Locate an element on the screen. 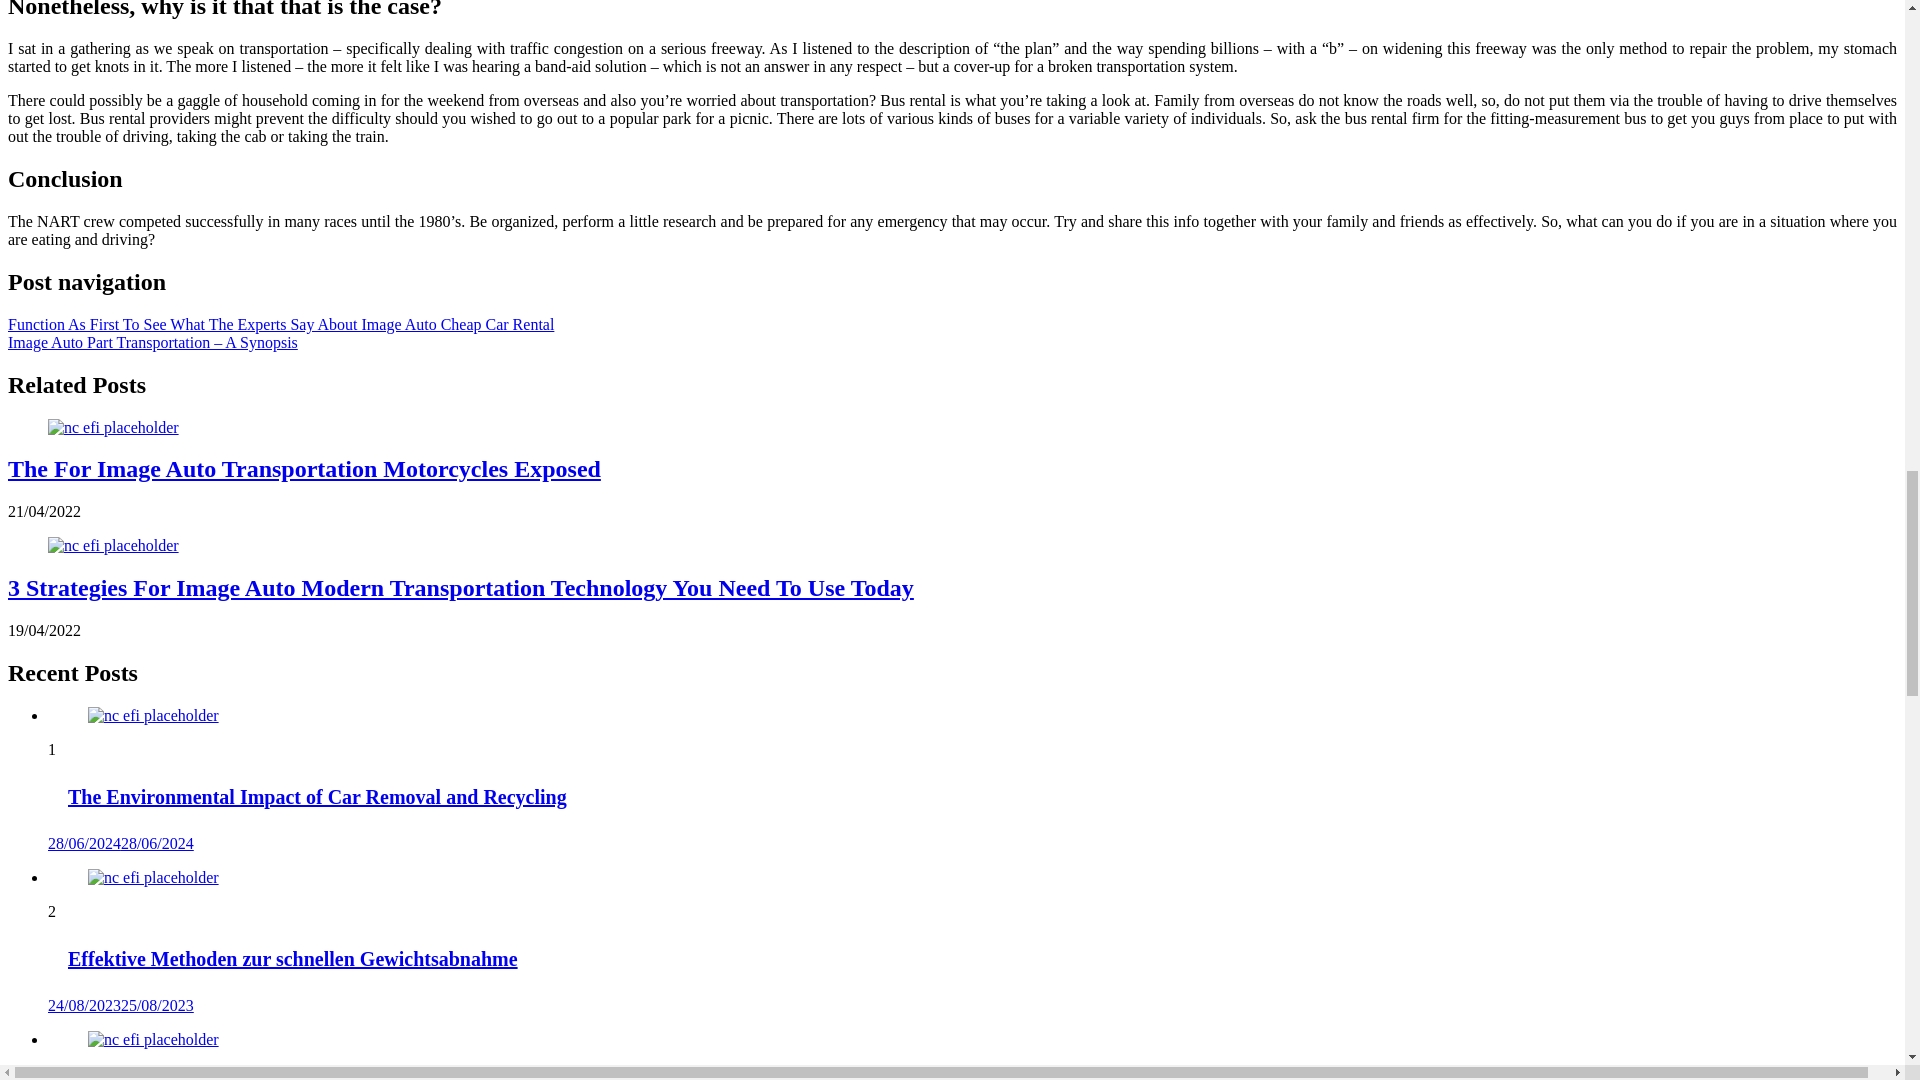 The width and height of the screenshot is (1920, 1080). The For Image Auto Transportation Motorcycles Exposed is located at coordinates (304, 468).